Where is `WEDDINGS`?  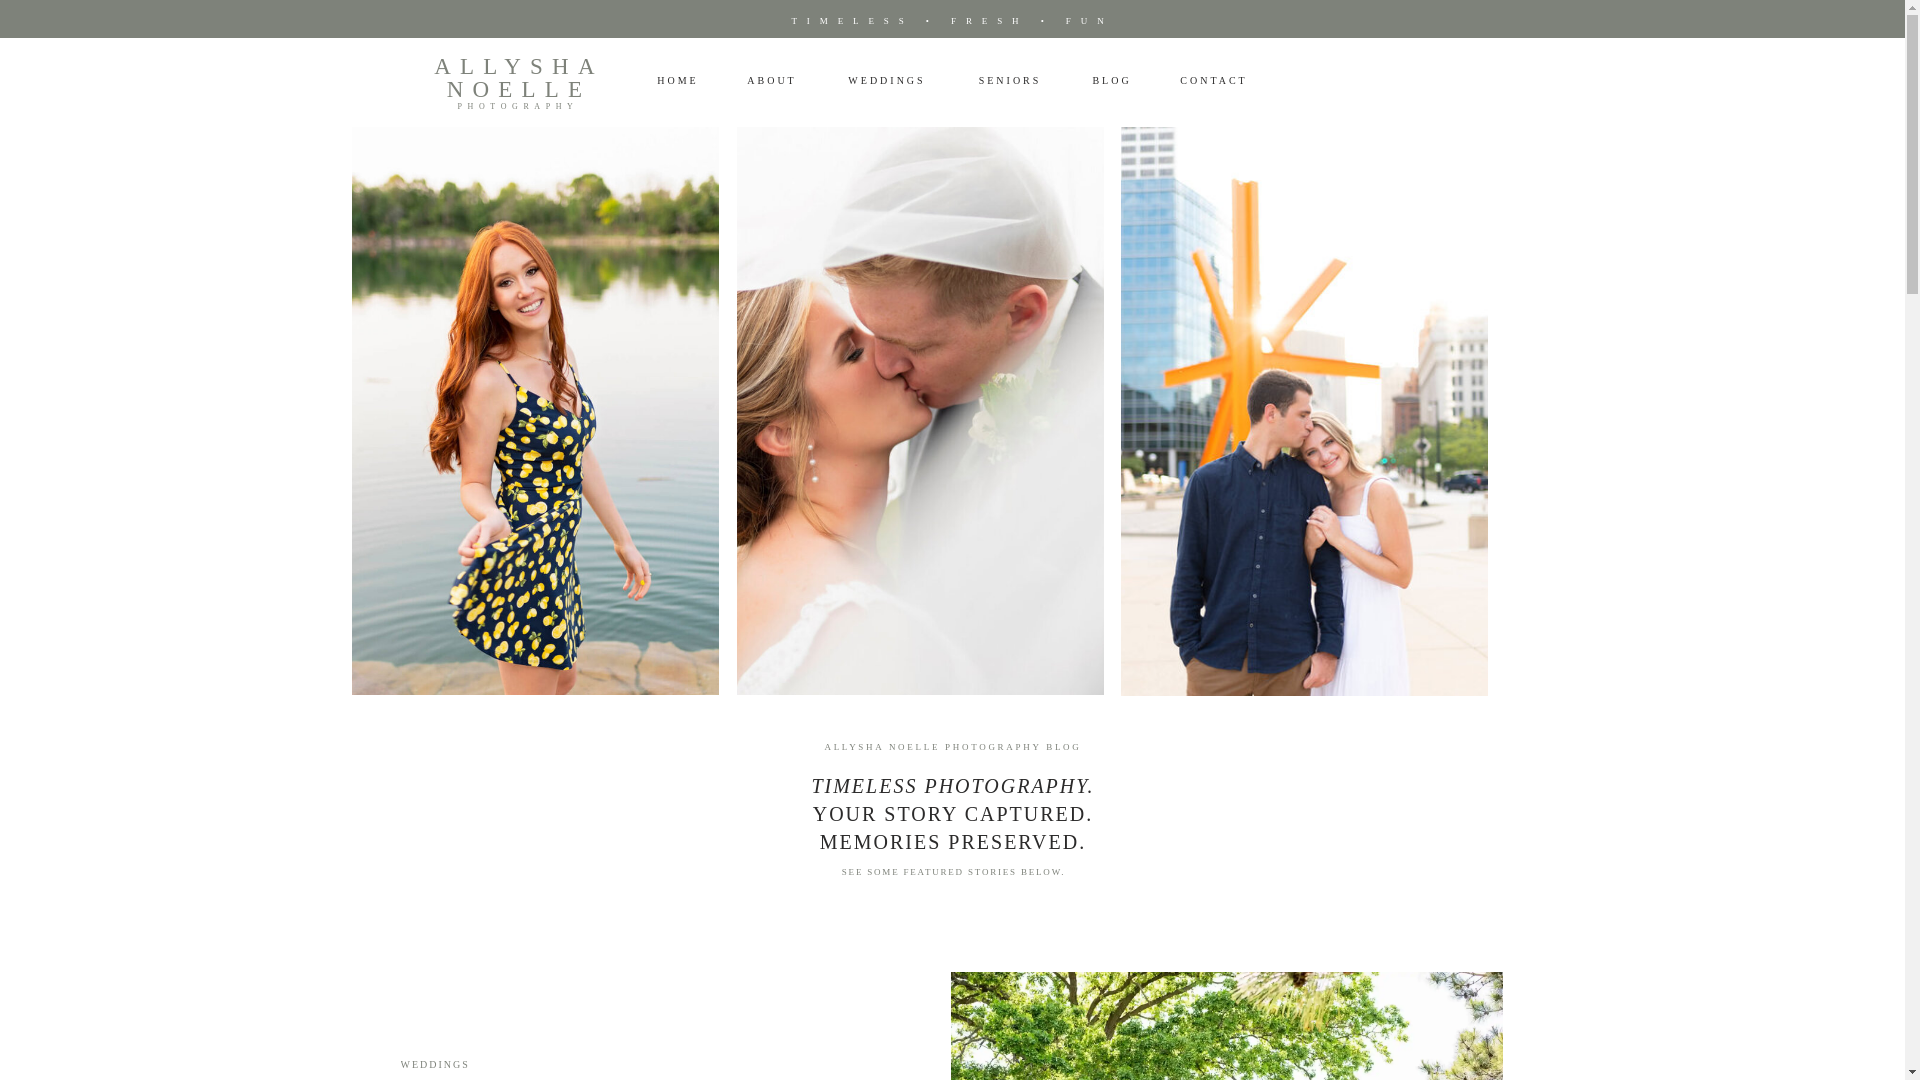 WEDDINGS is located at coordinates (434, 1064).